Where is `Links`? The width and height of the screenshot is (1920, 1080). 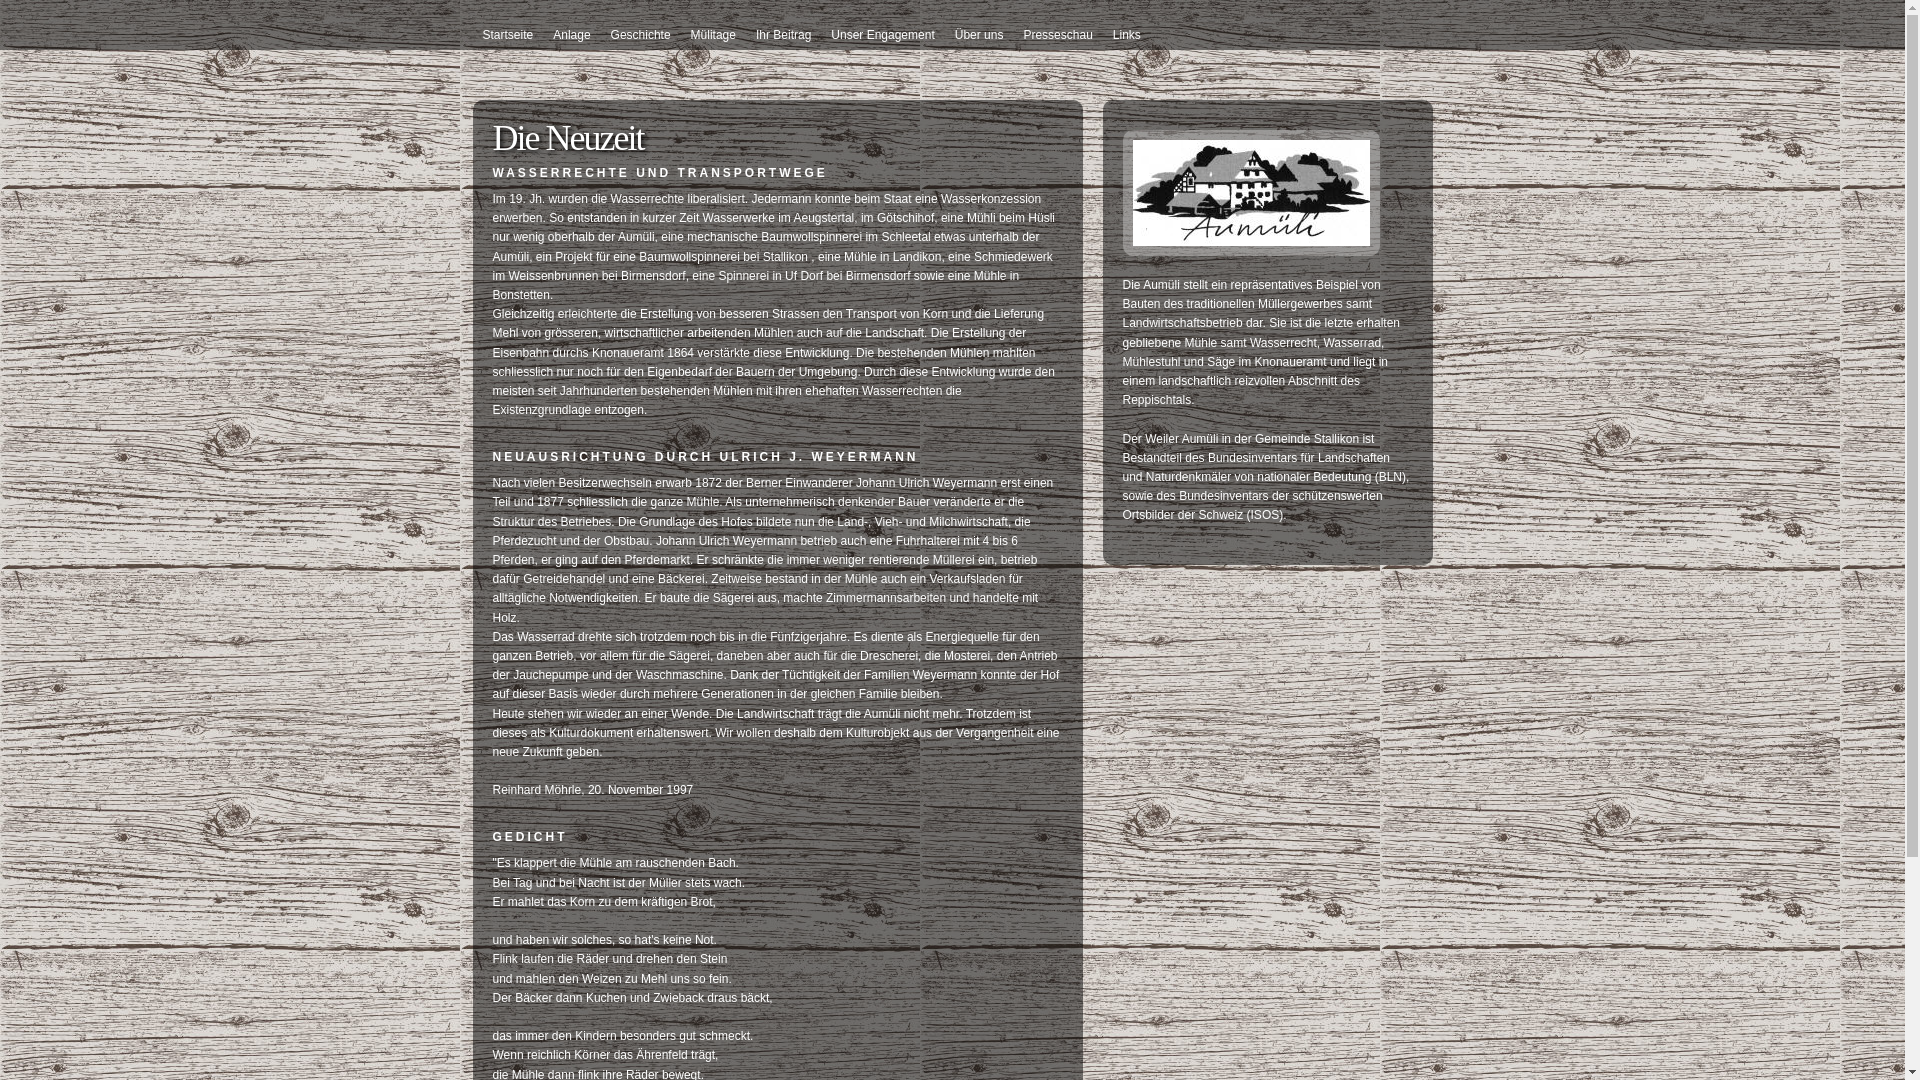 Links is located at coordinates (1127, 35).